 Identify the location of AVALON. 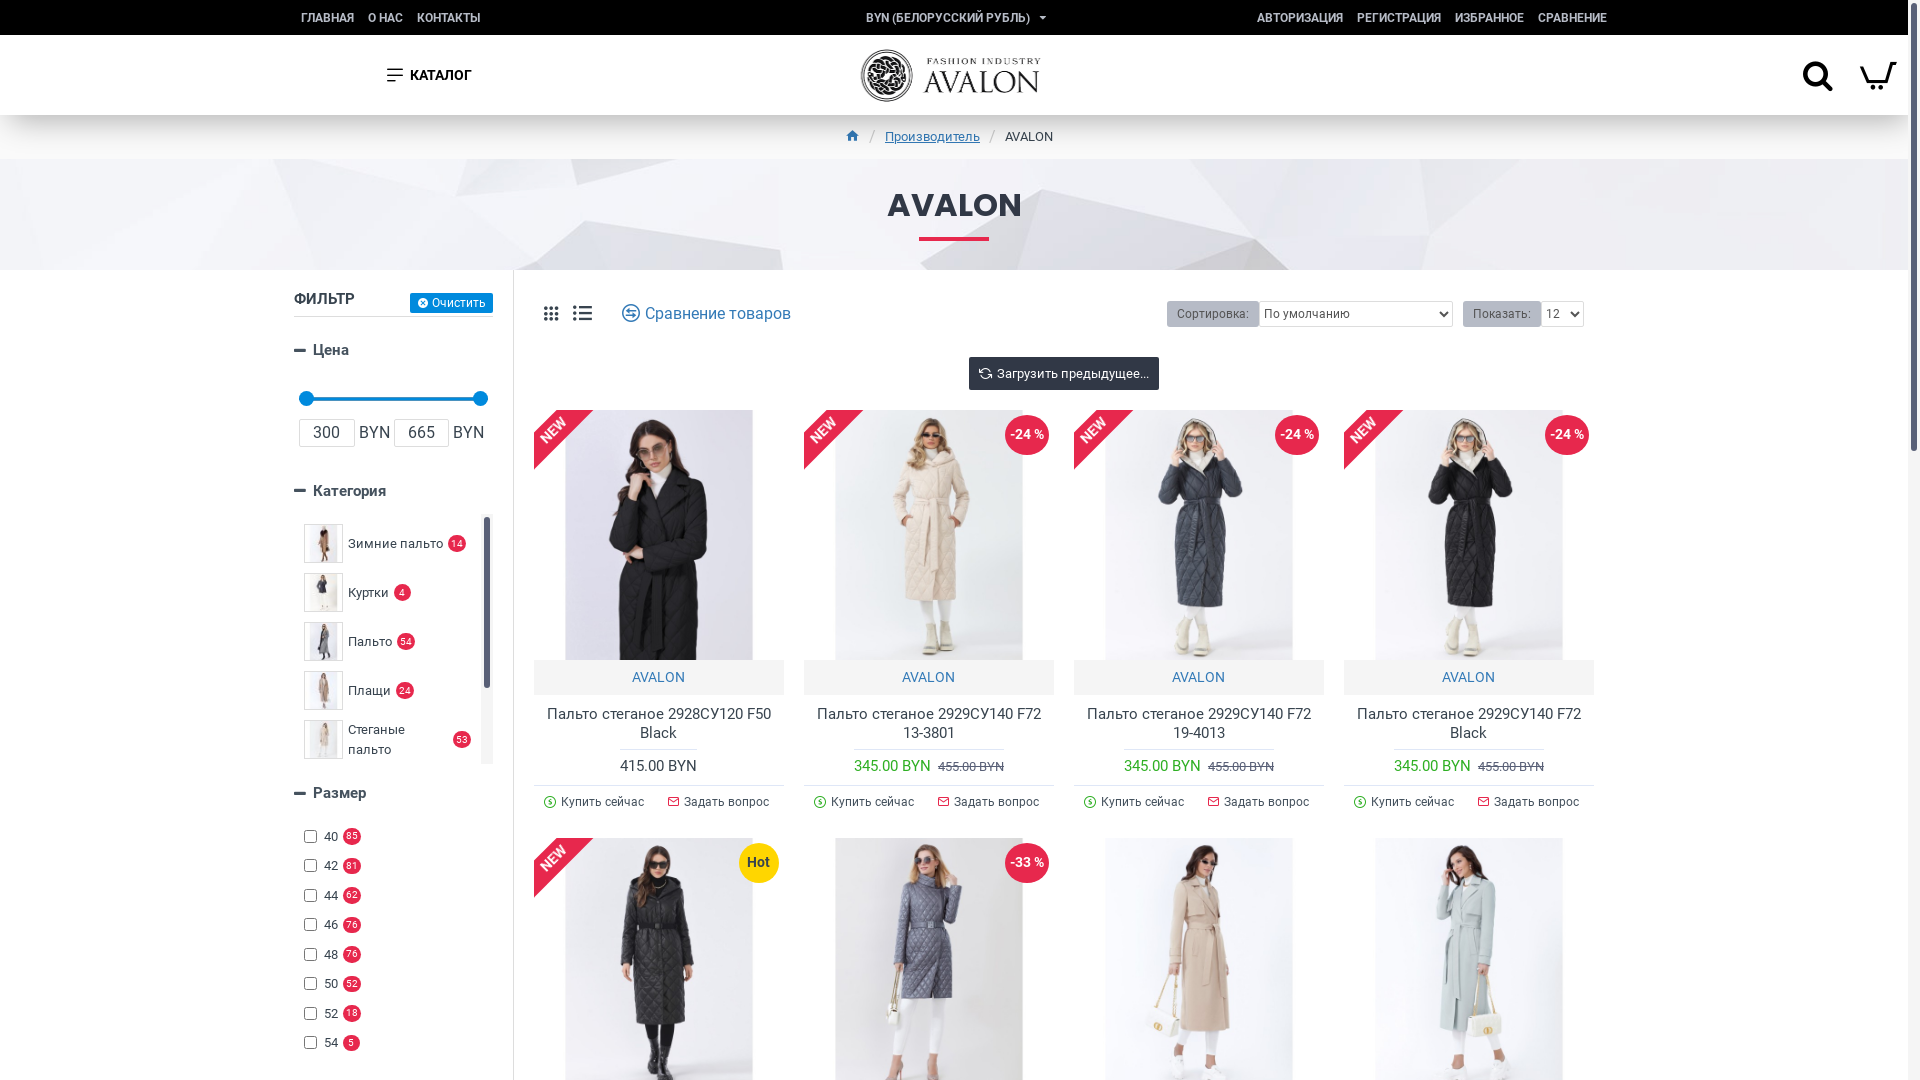
(1029, 137).